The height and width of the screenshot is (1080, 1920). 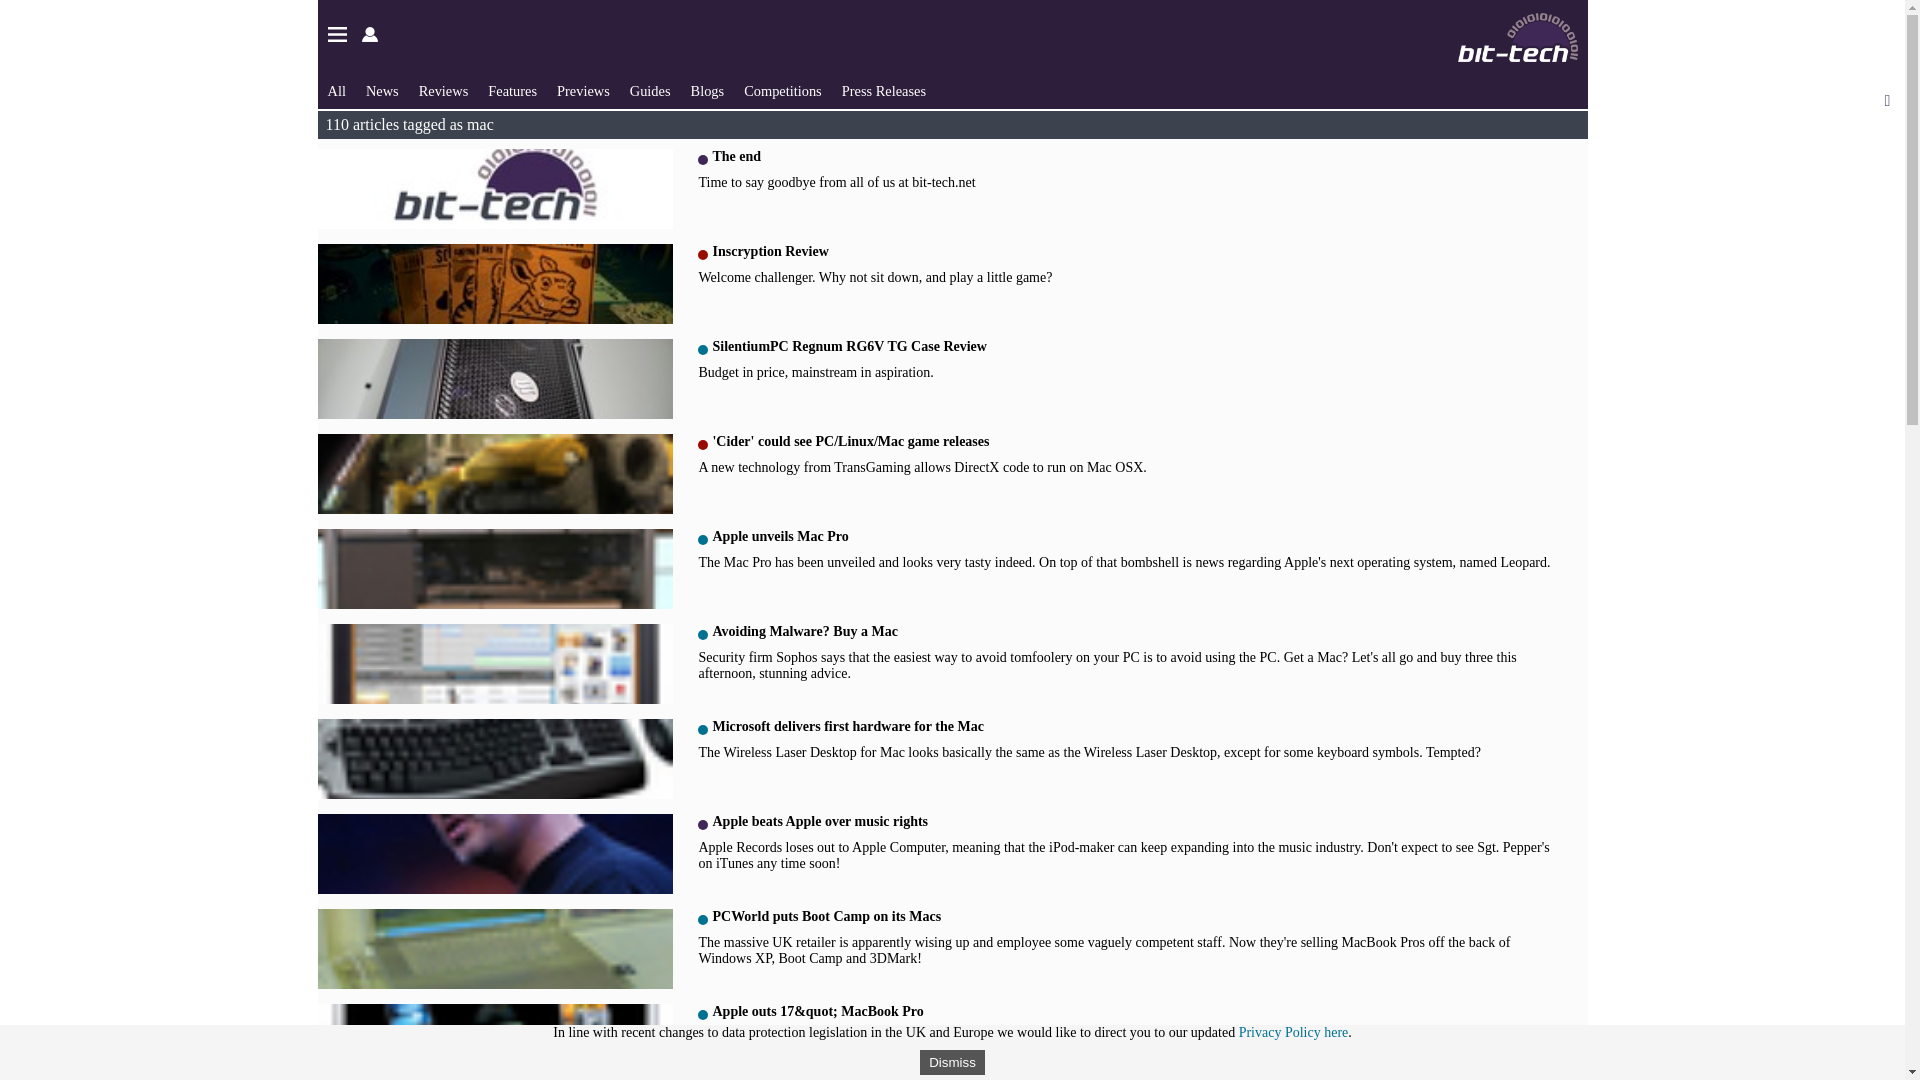 What do you see at coordinates (443, 91) in the screenshot?
I see `Previews` at bounding box center [443, 91].